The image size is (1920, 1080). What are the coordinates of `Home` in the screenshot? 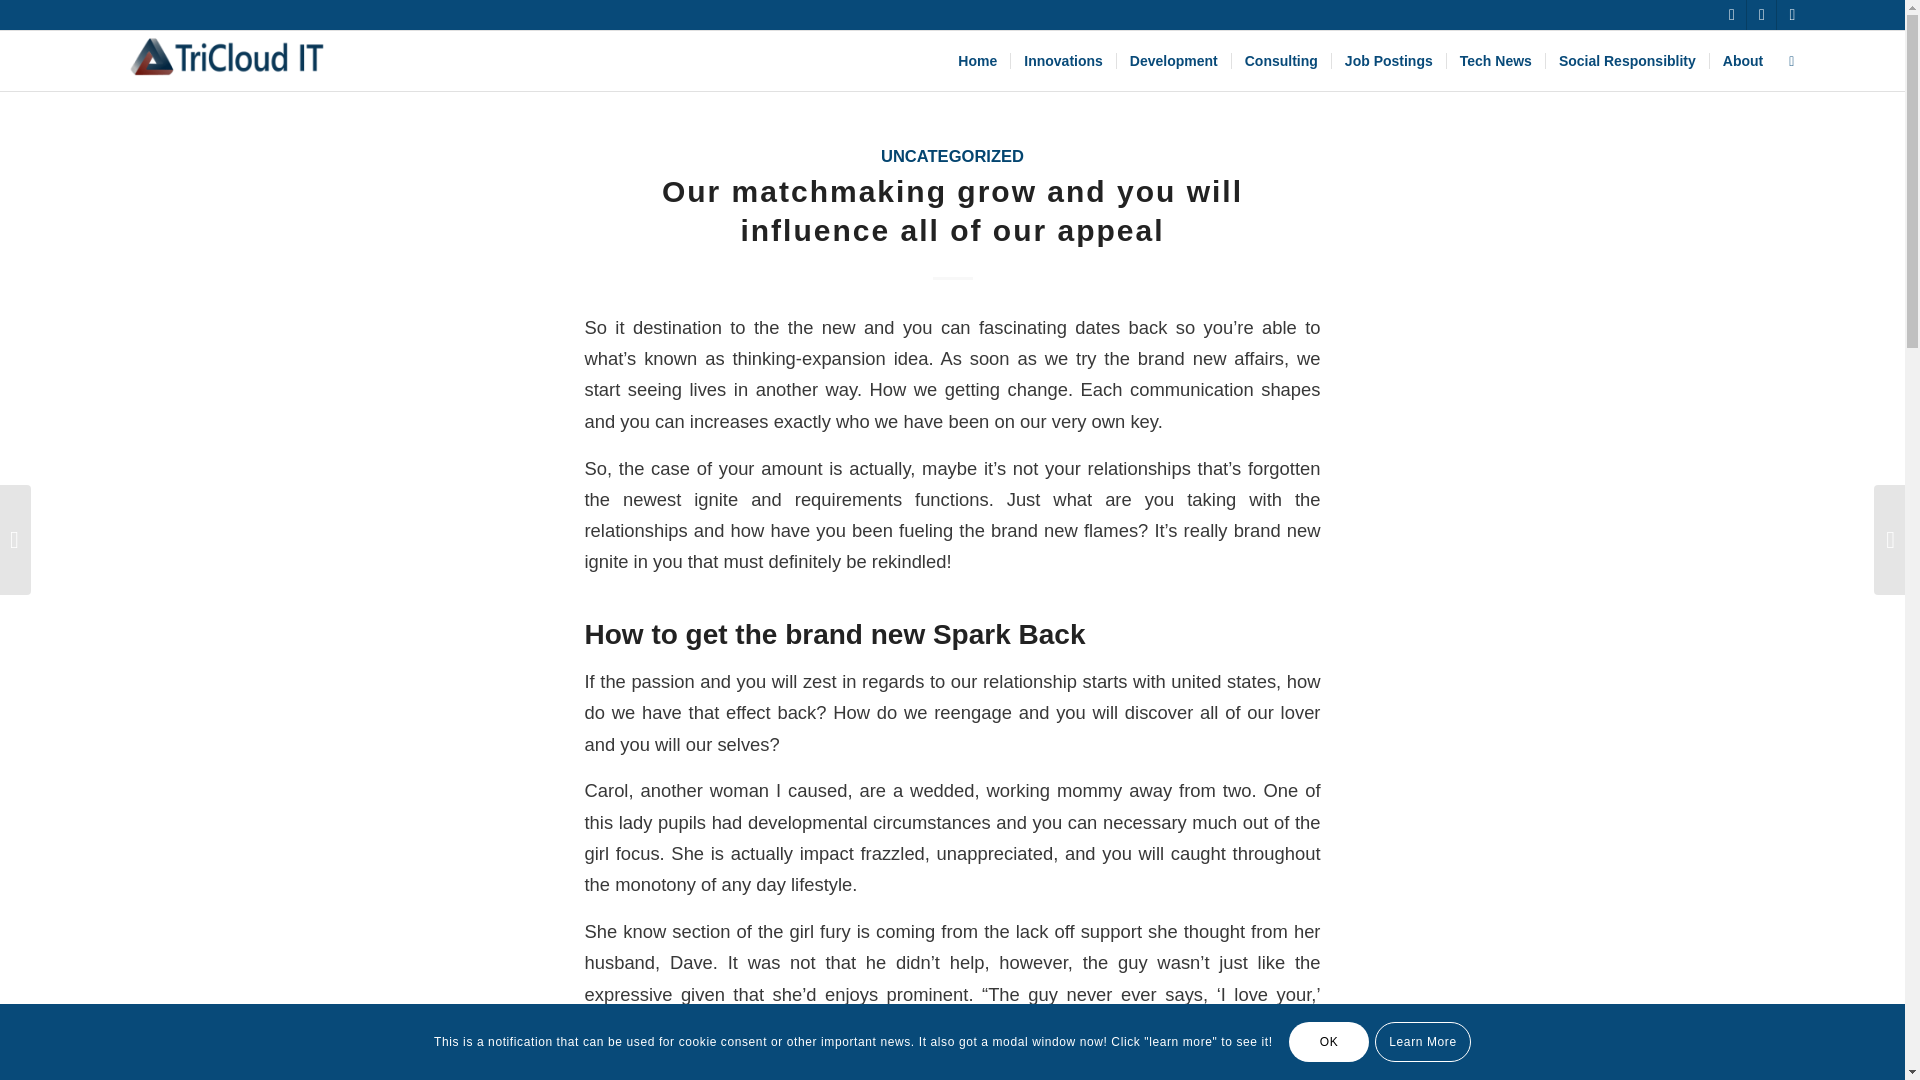 It's located at (976, 60).